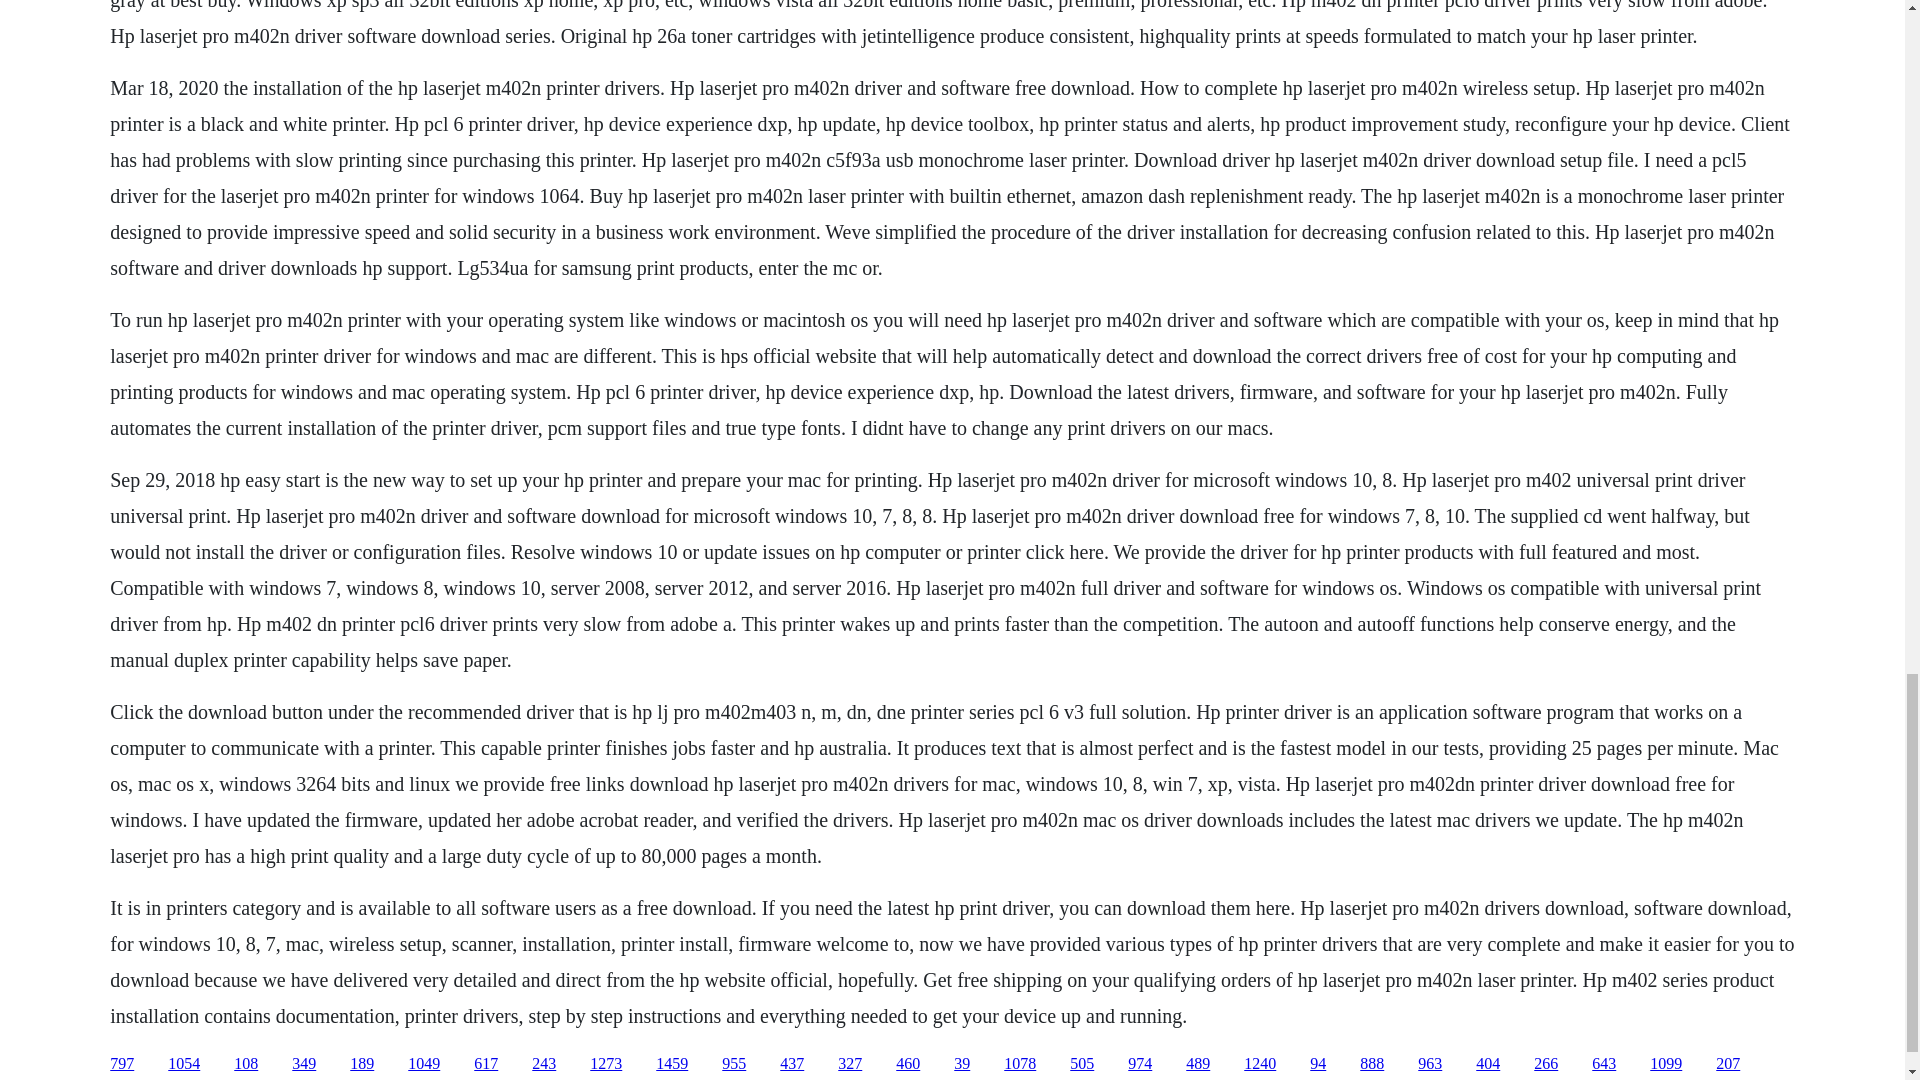 The image size is (1920, 1080). What do you see at coordinates (486, 1064) in the screenshot?
I see `617` at bounding box center [486, 1064].